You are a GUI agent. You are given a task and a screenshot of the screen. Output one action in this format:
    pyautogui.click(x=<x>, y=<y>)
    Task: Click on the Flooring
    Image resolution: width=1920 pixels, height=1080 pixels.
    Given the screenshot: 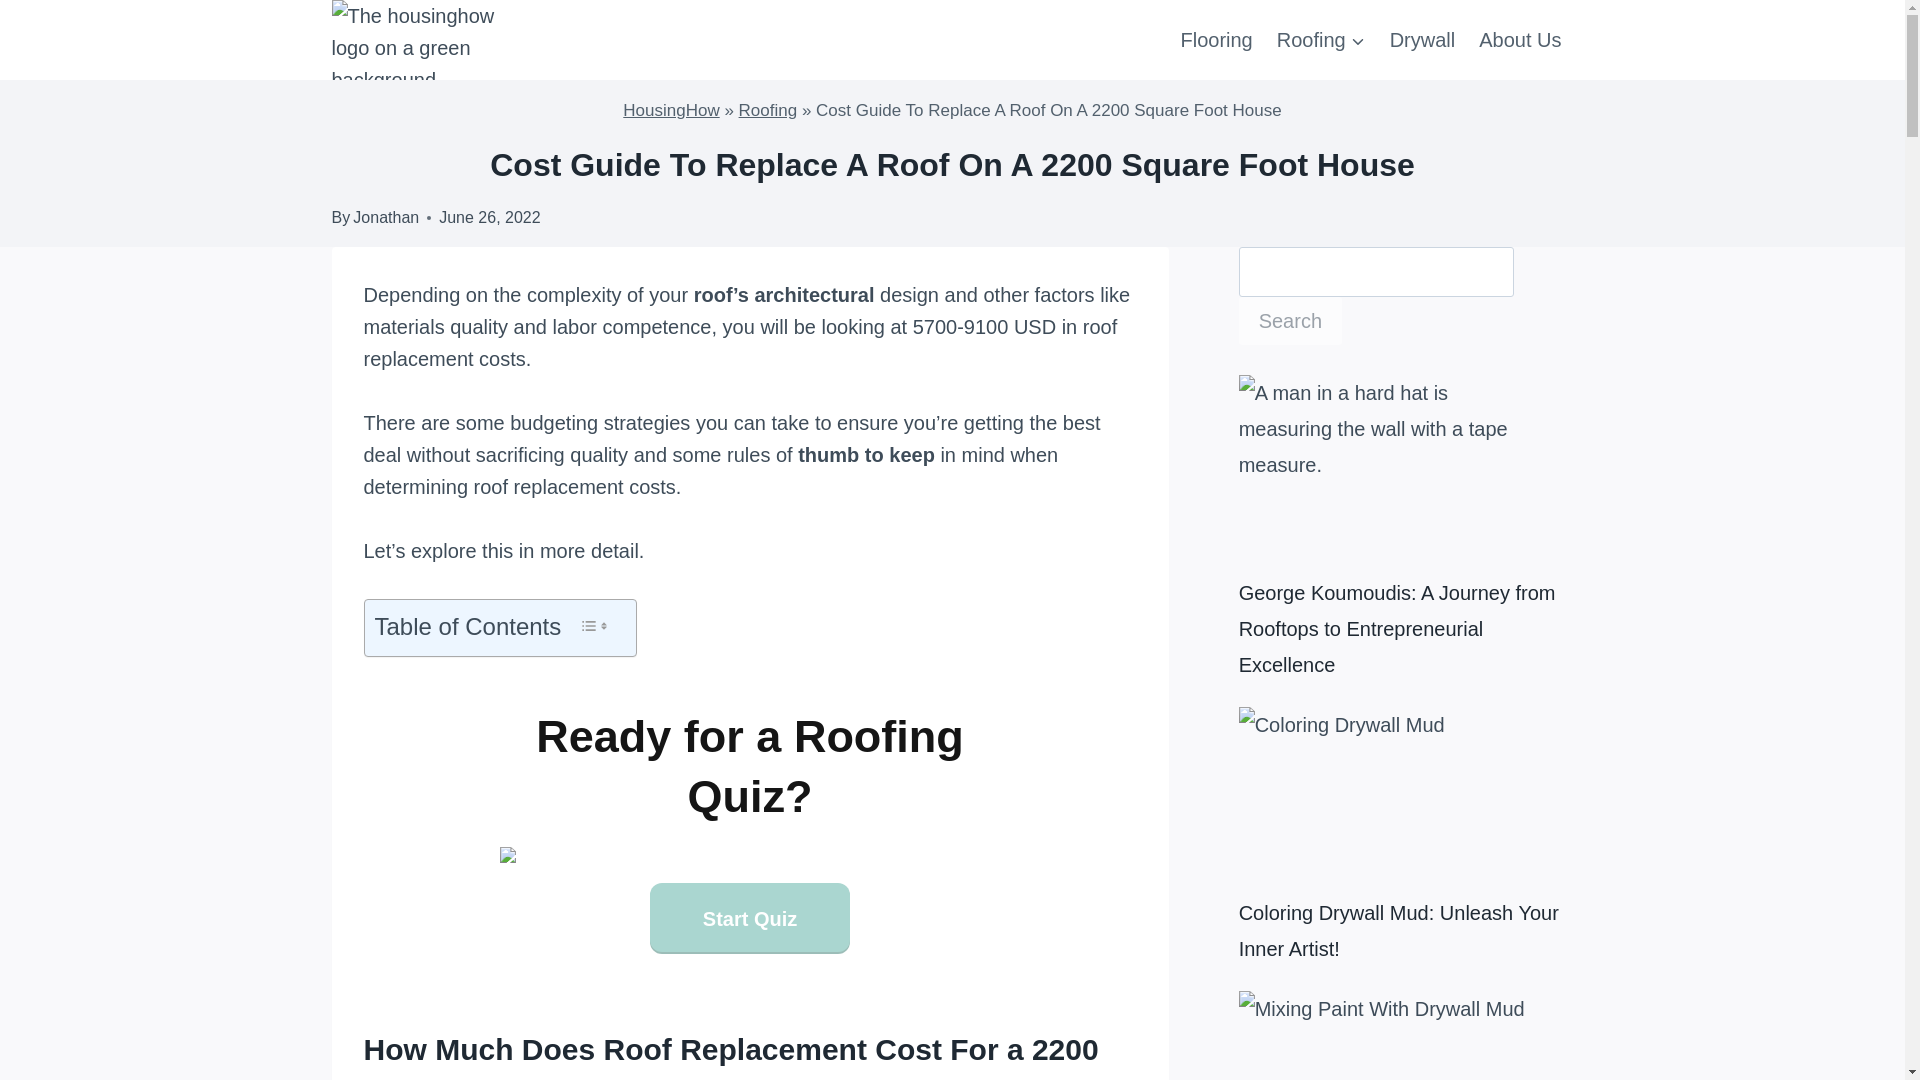 What is the action you would take?
    pyautogui.click(x=1215, y=40)
    